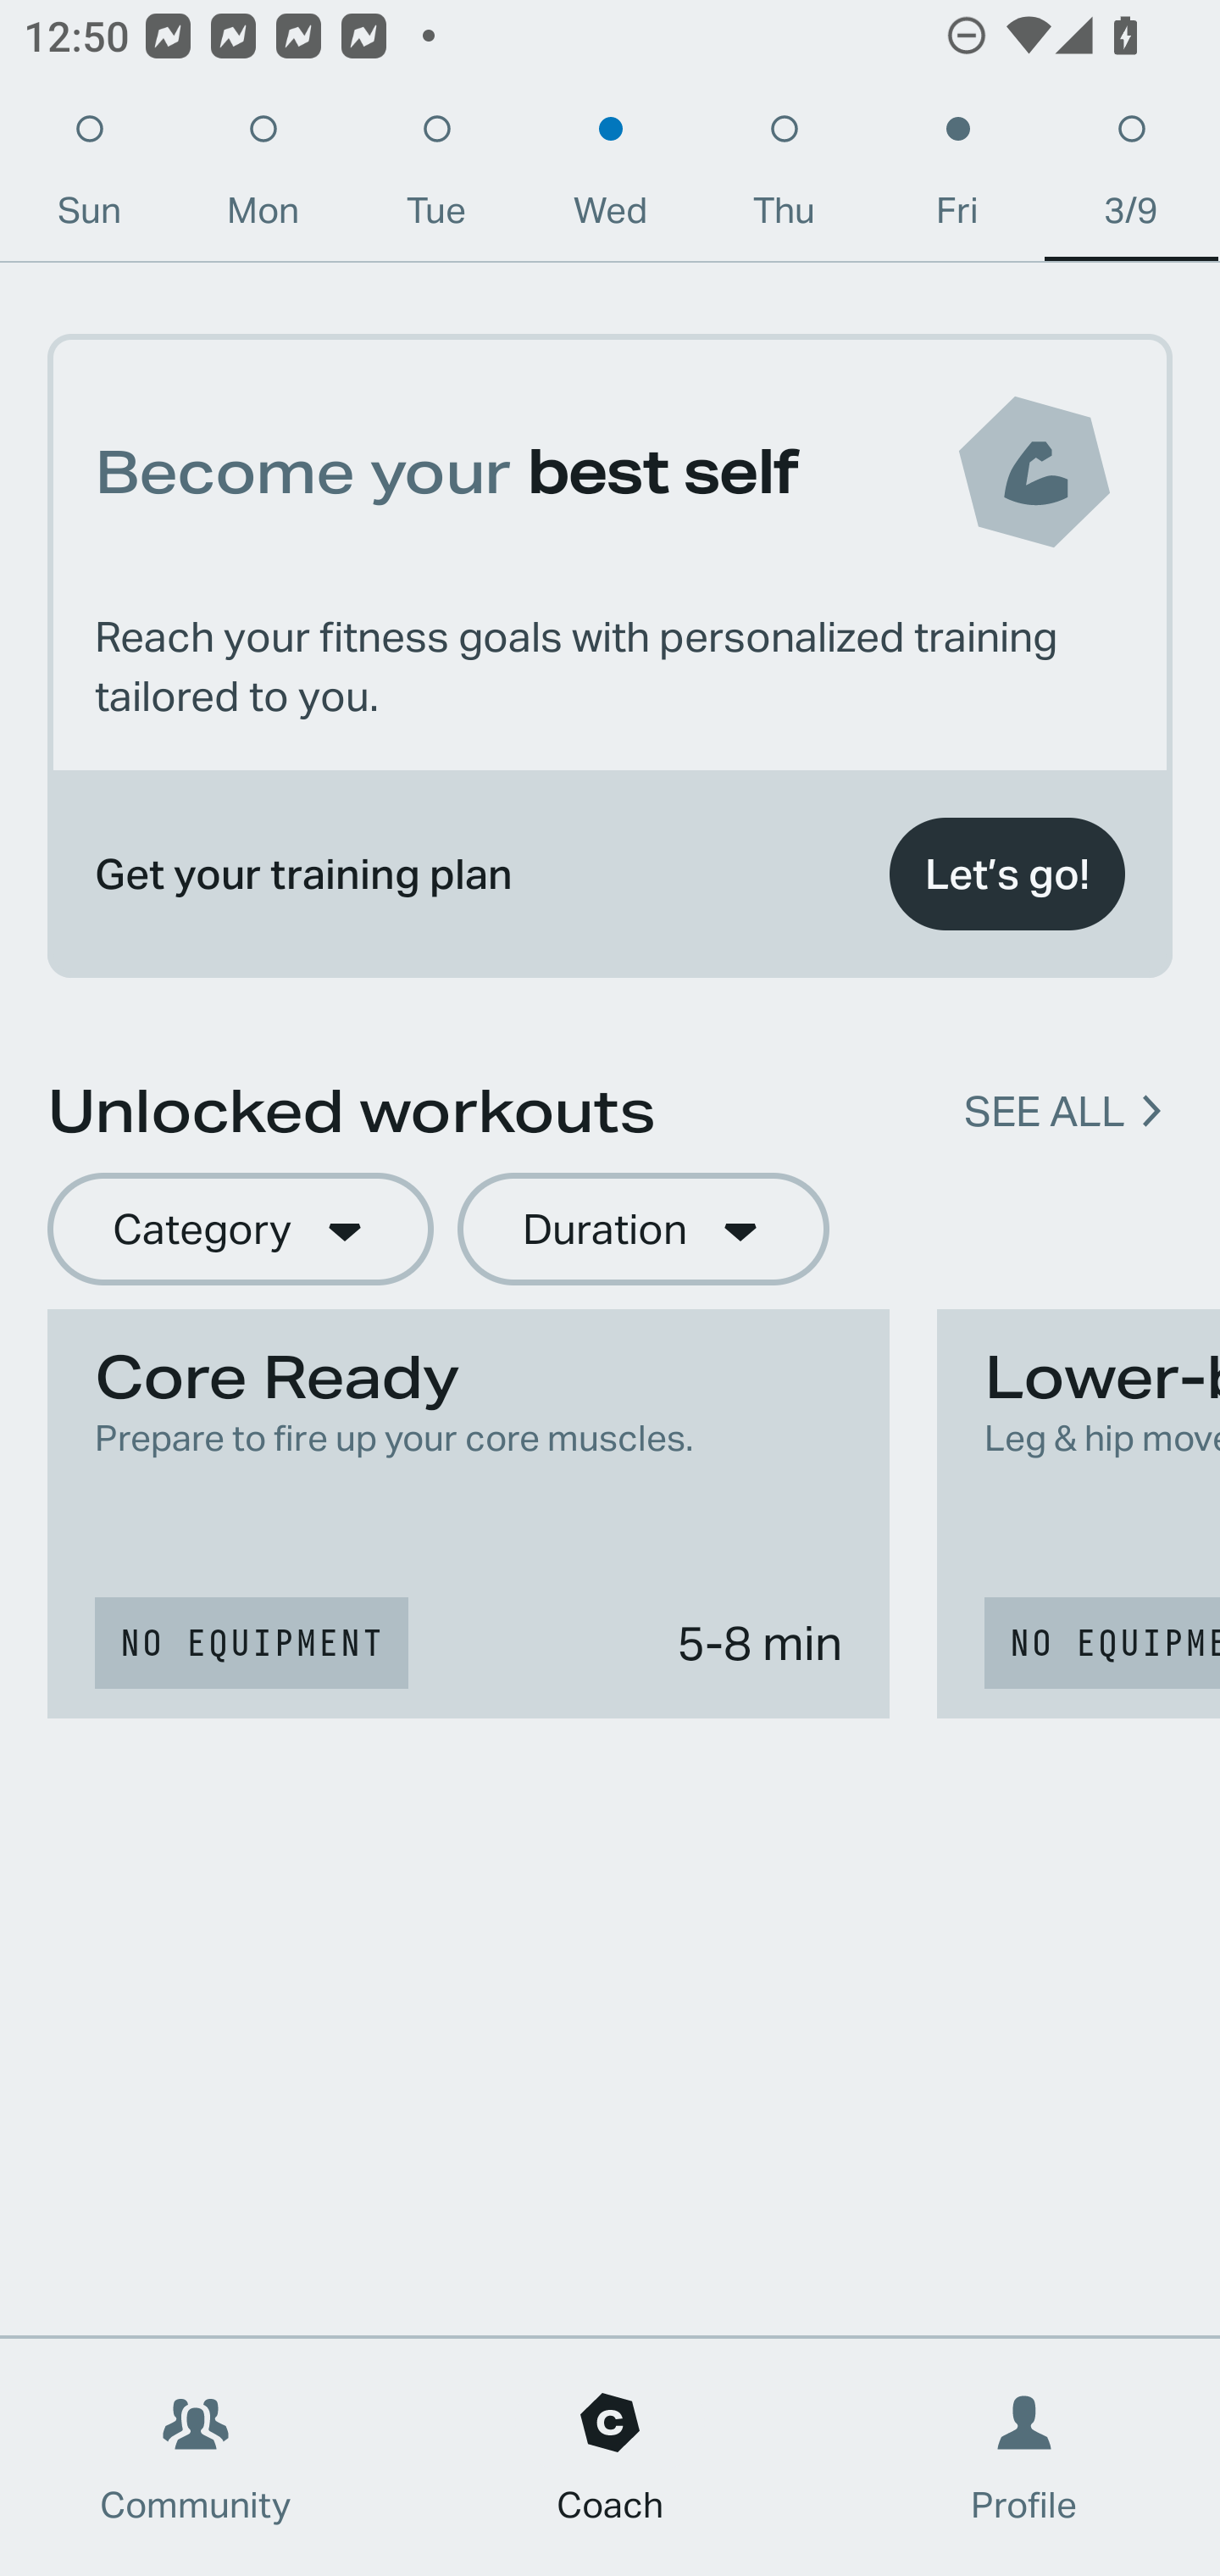 The width and height of the screenshot is (1220, 2576). What do you see at coordinates (1131, 178) in the screenshot?
I see `3/9` at bounding box center [1131, 178].